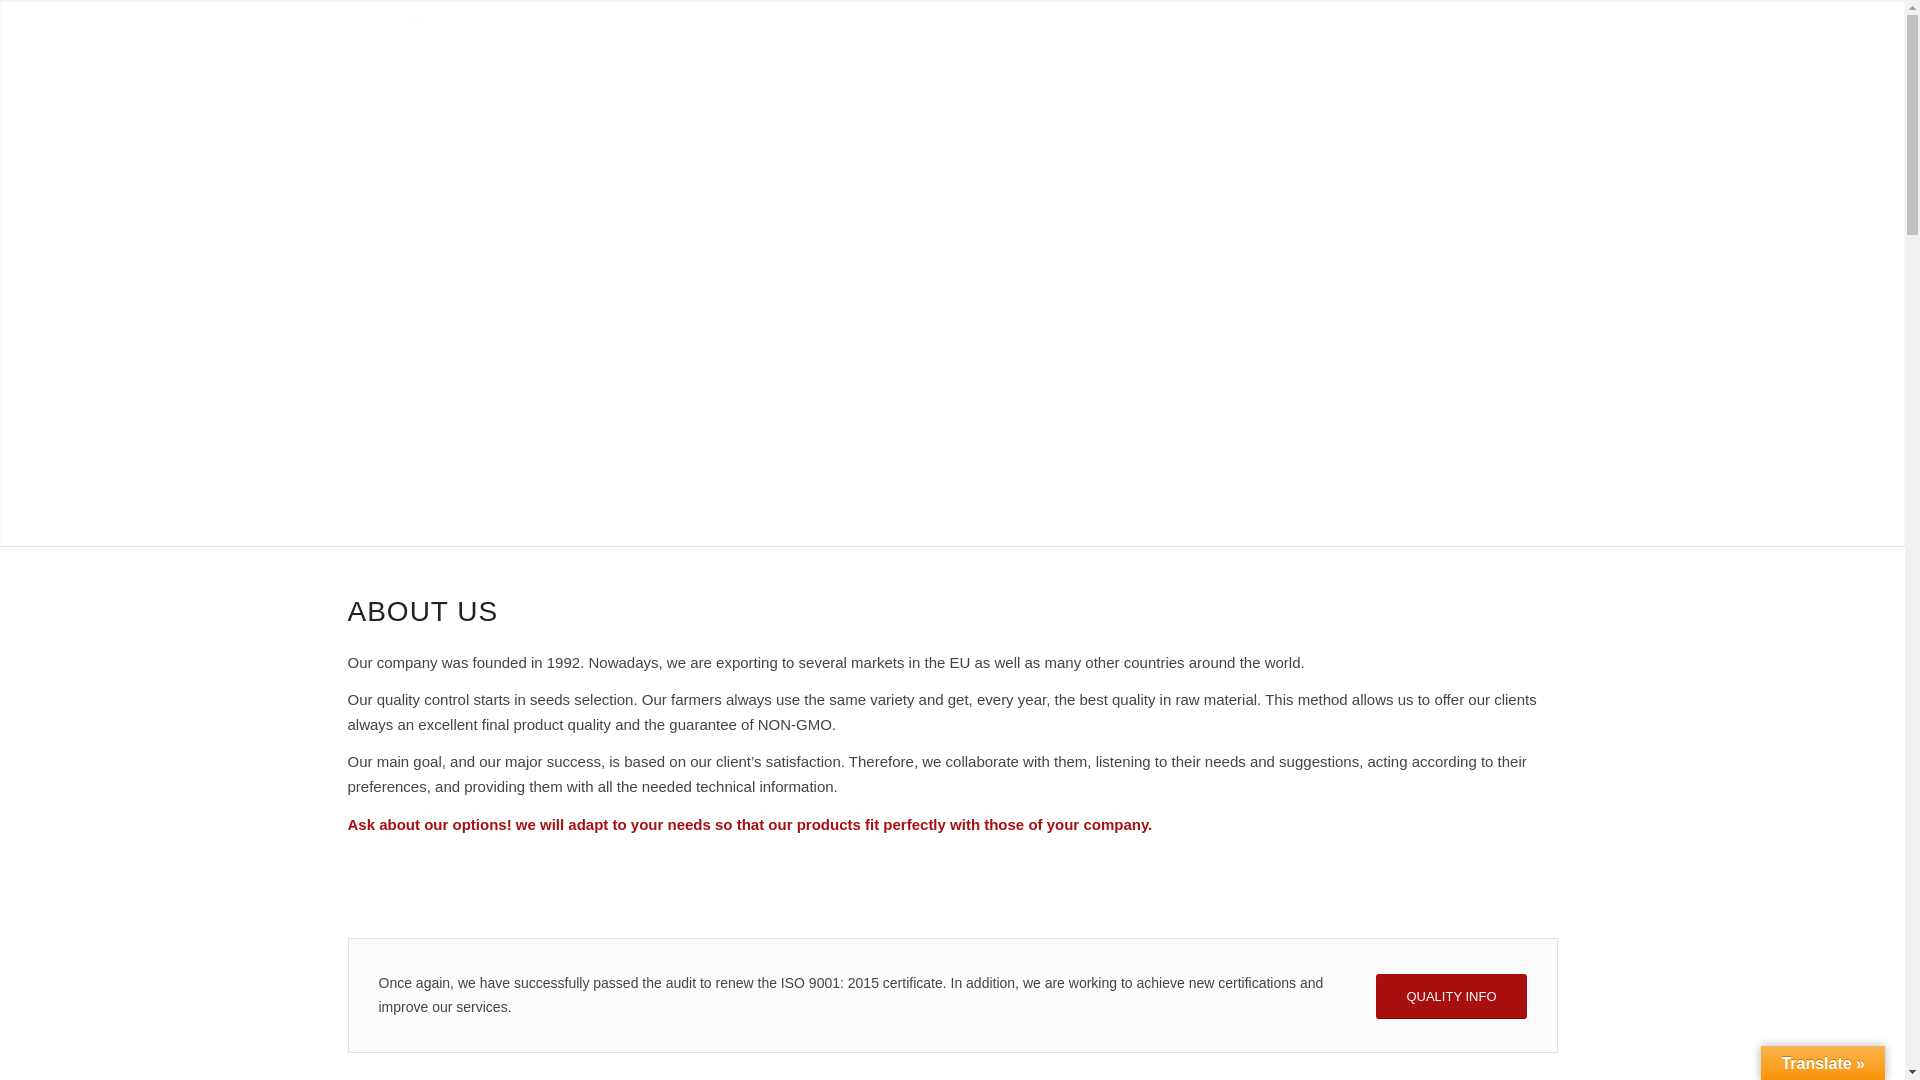 The height and width of the screenshot is (1080, 1920). What do you see at coordinates (1264, 55) in the screenshot?
I see `Contact Us` at bounding box center [1264, 55].